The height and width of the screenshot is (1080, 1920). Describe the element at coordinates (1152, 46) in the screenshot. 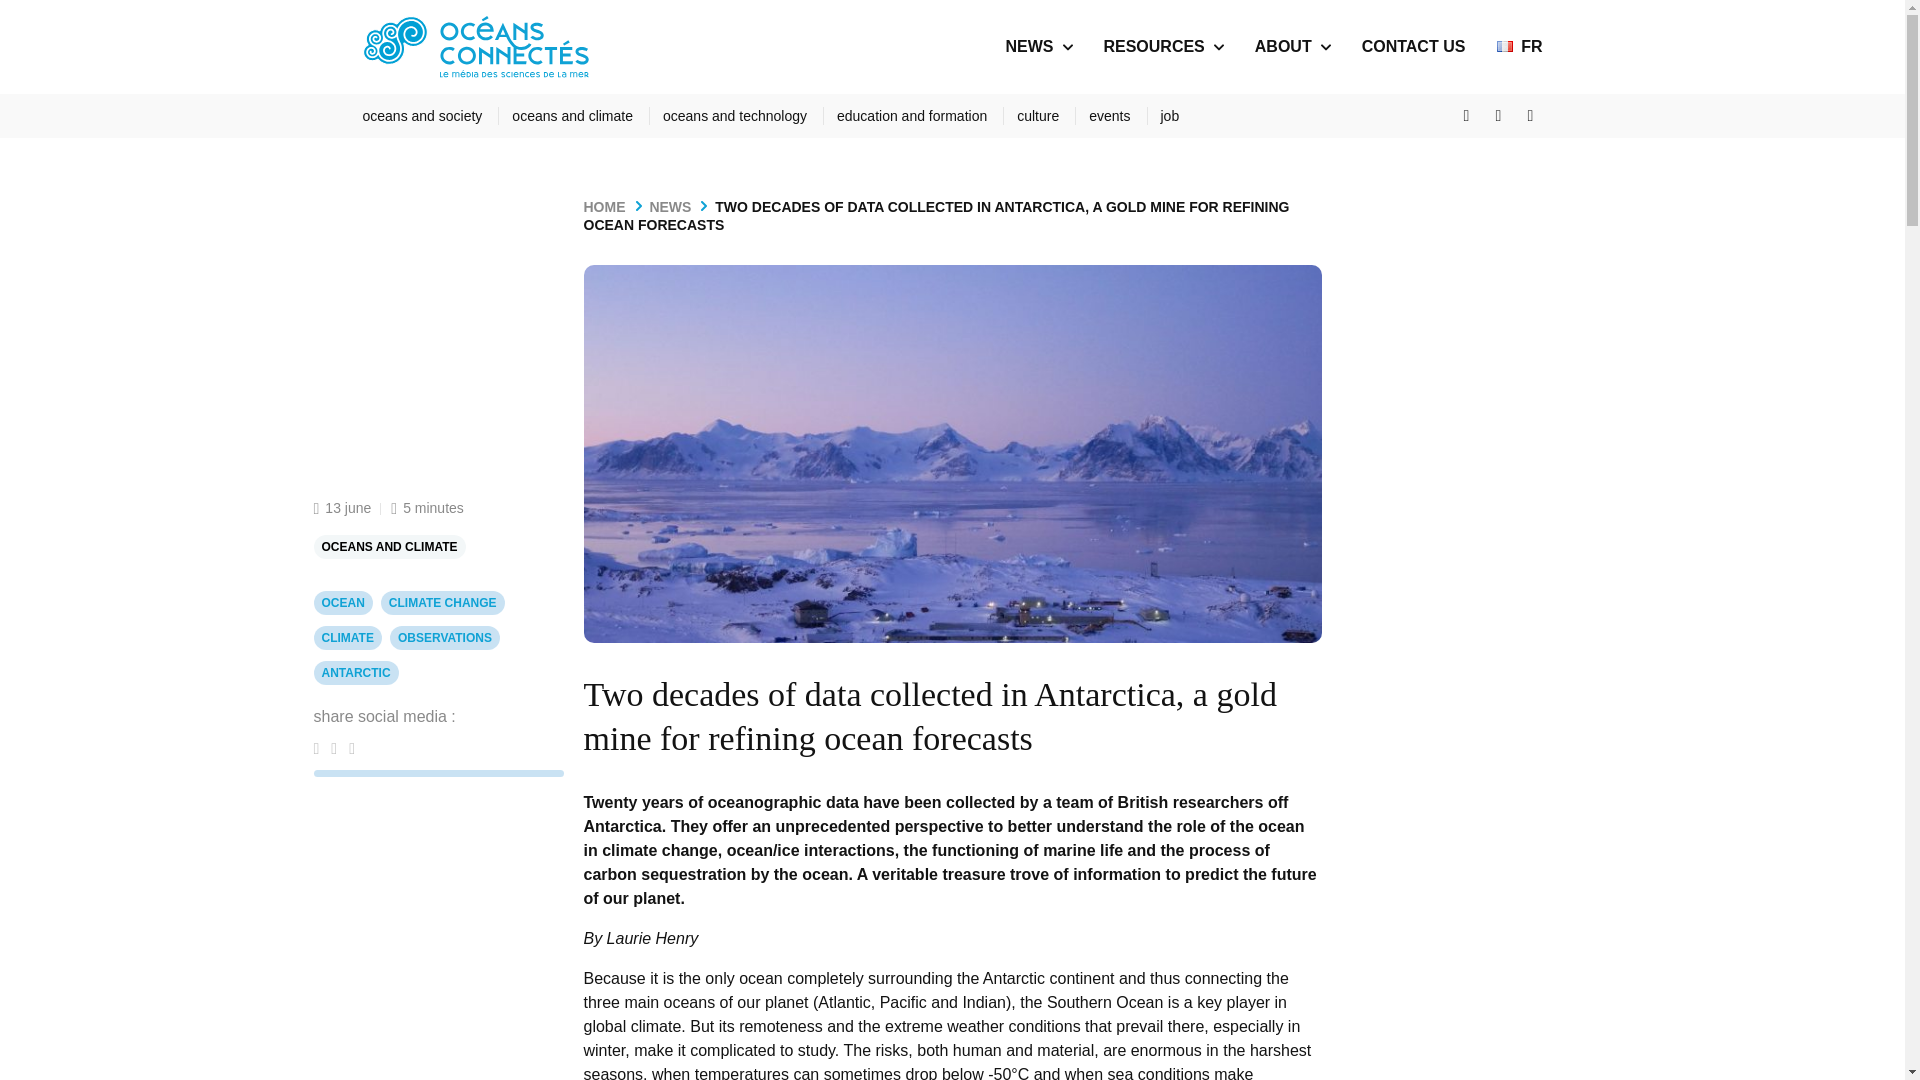

I see `RESOURCES` at that location.